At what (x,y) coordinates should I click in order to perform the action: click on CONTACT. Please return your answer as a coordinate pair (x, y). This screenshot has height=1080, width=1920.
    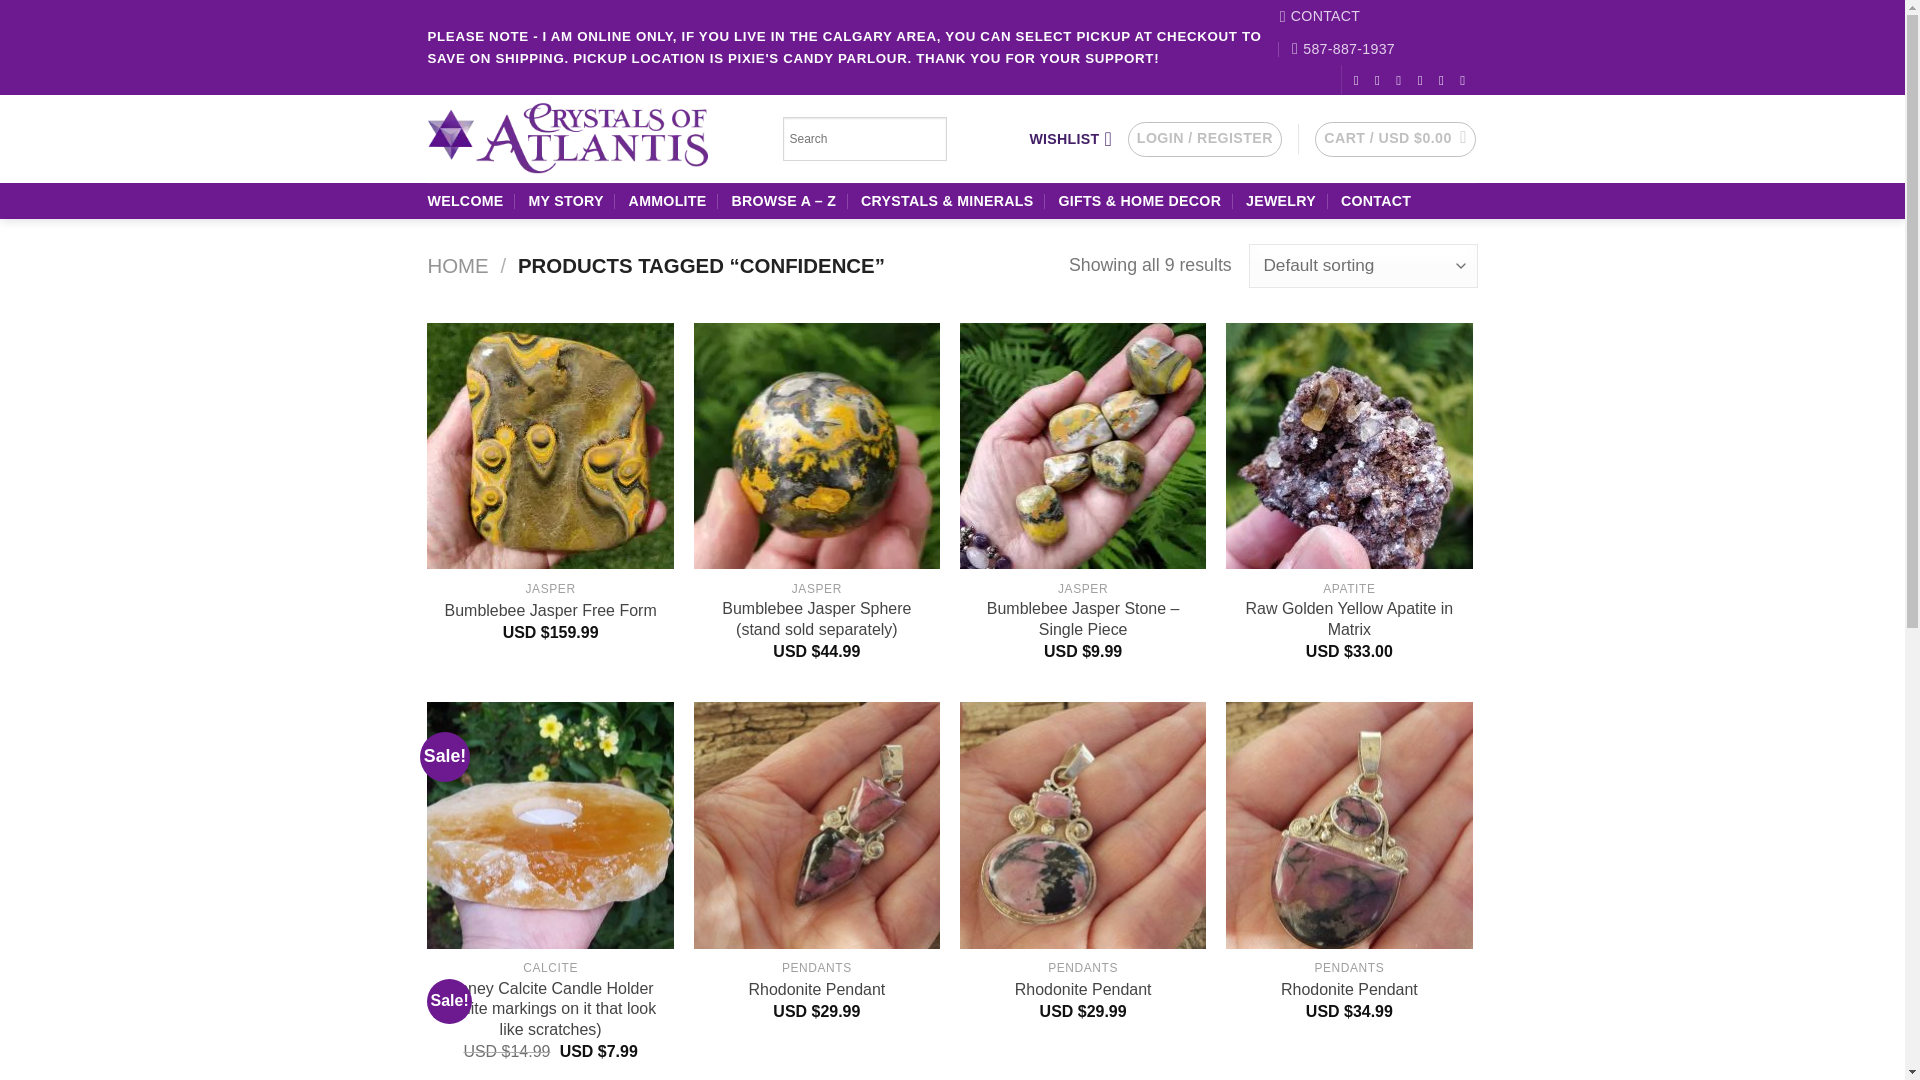
    Looking at the image, I should click on (1320, 16).